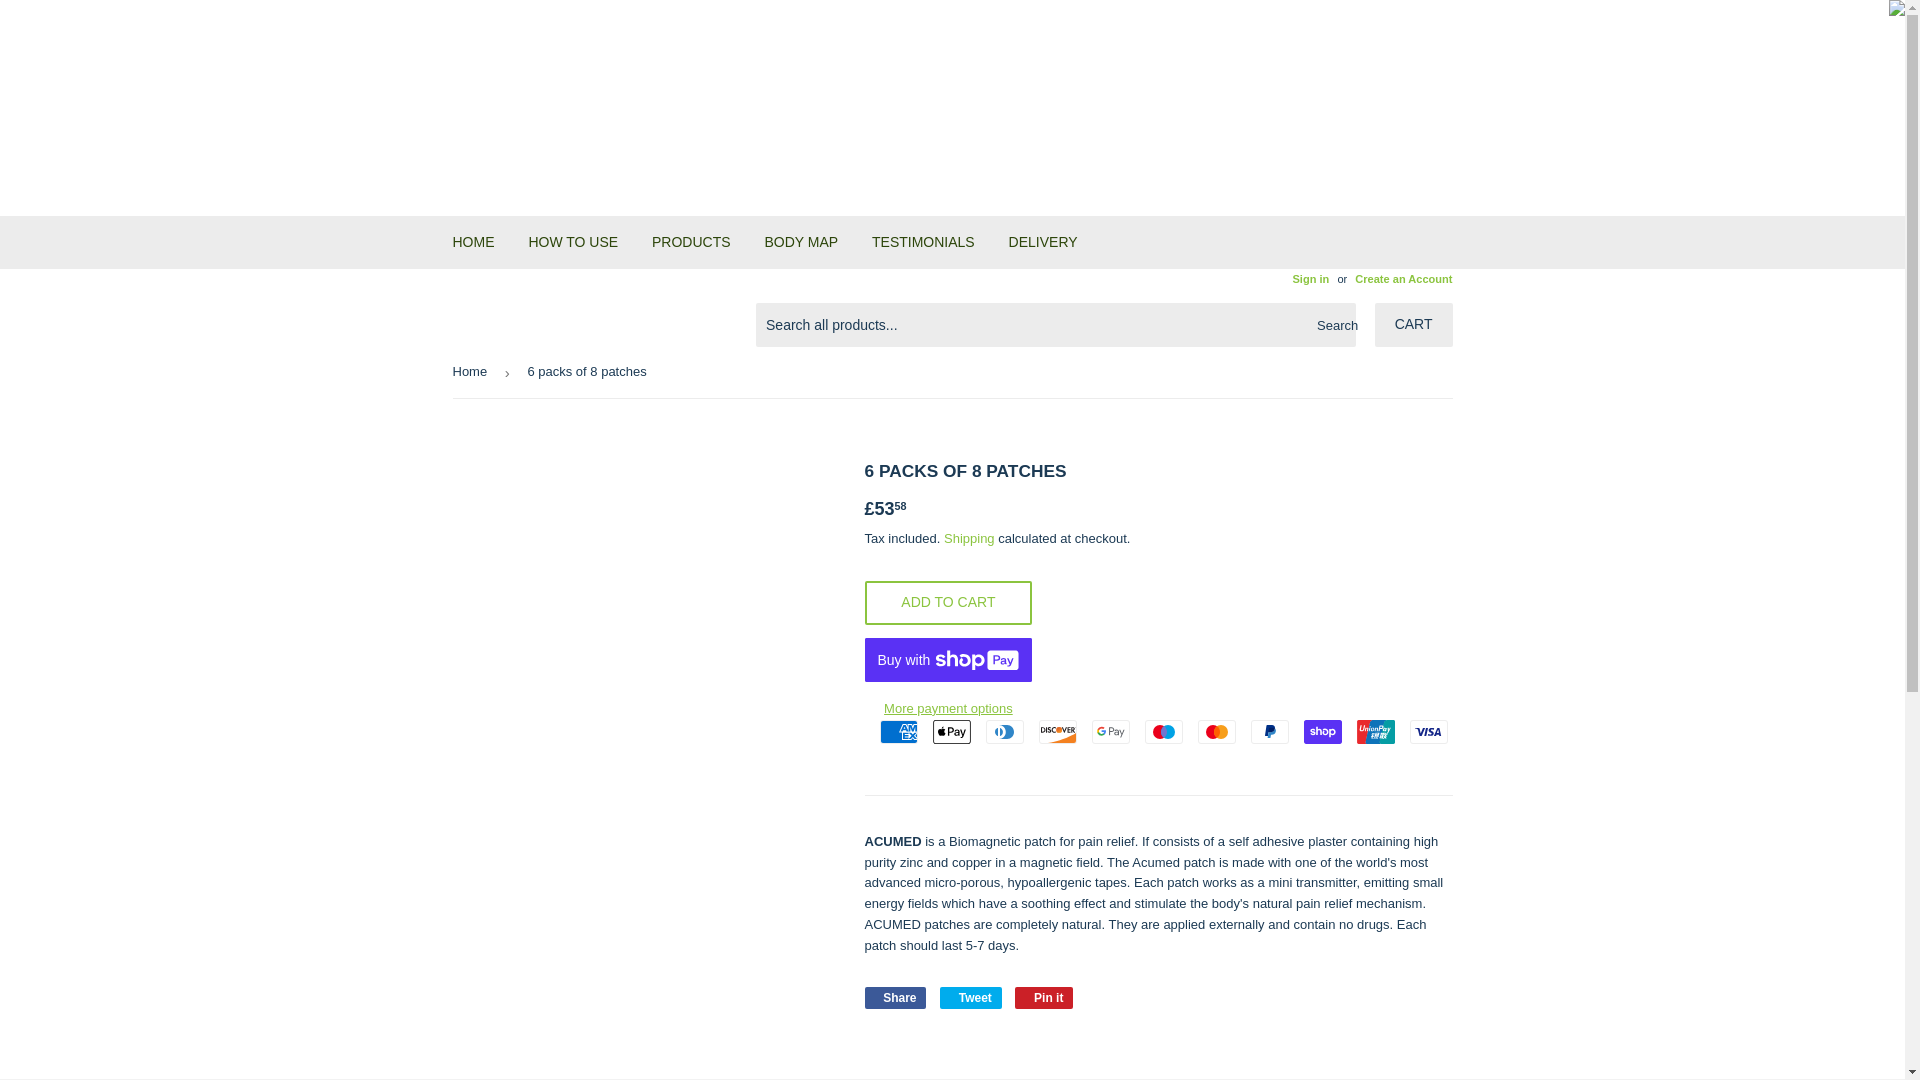  I want to click on American Express, so click(898, 732).